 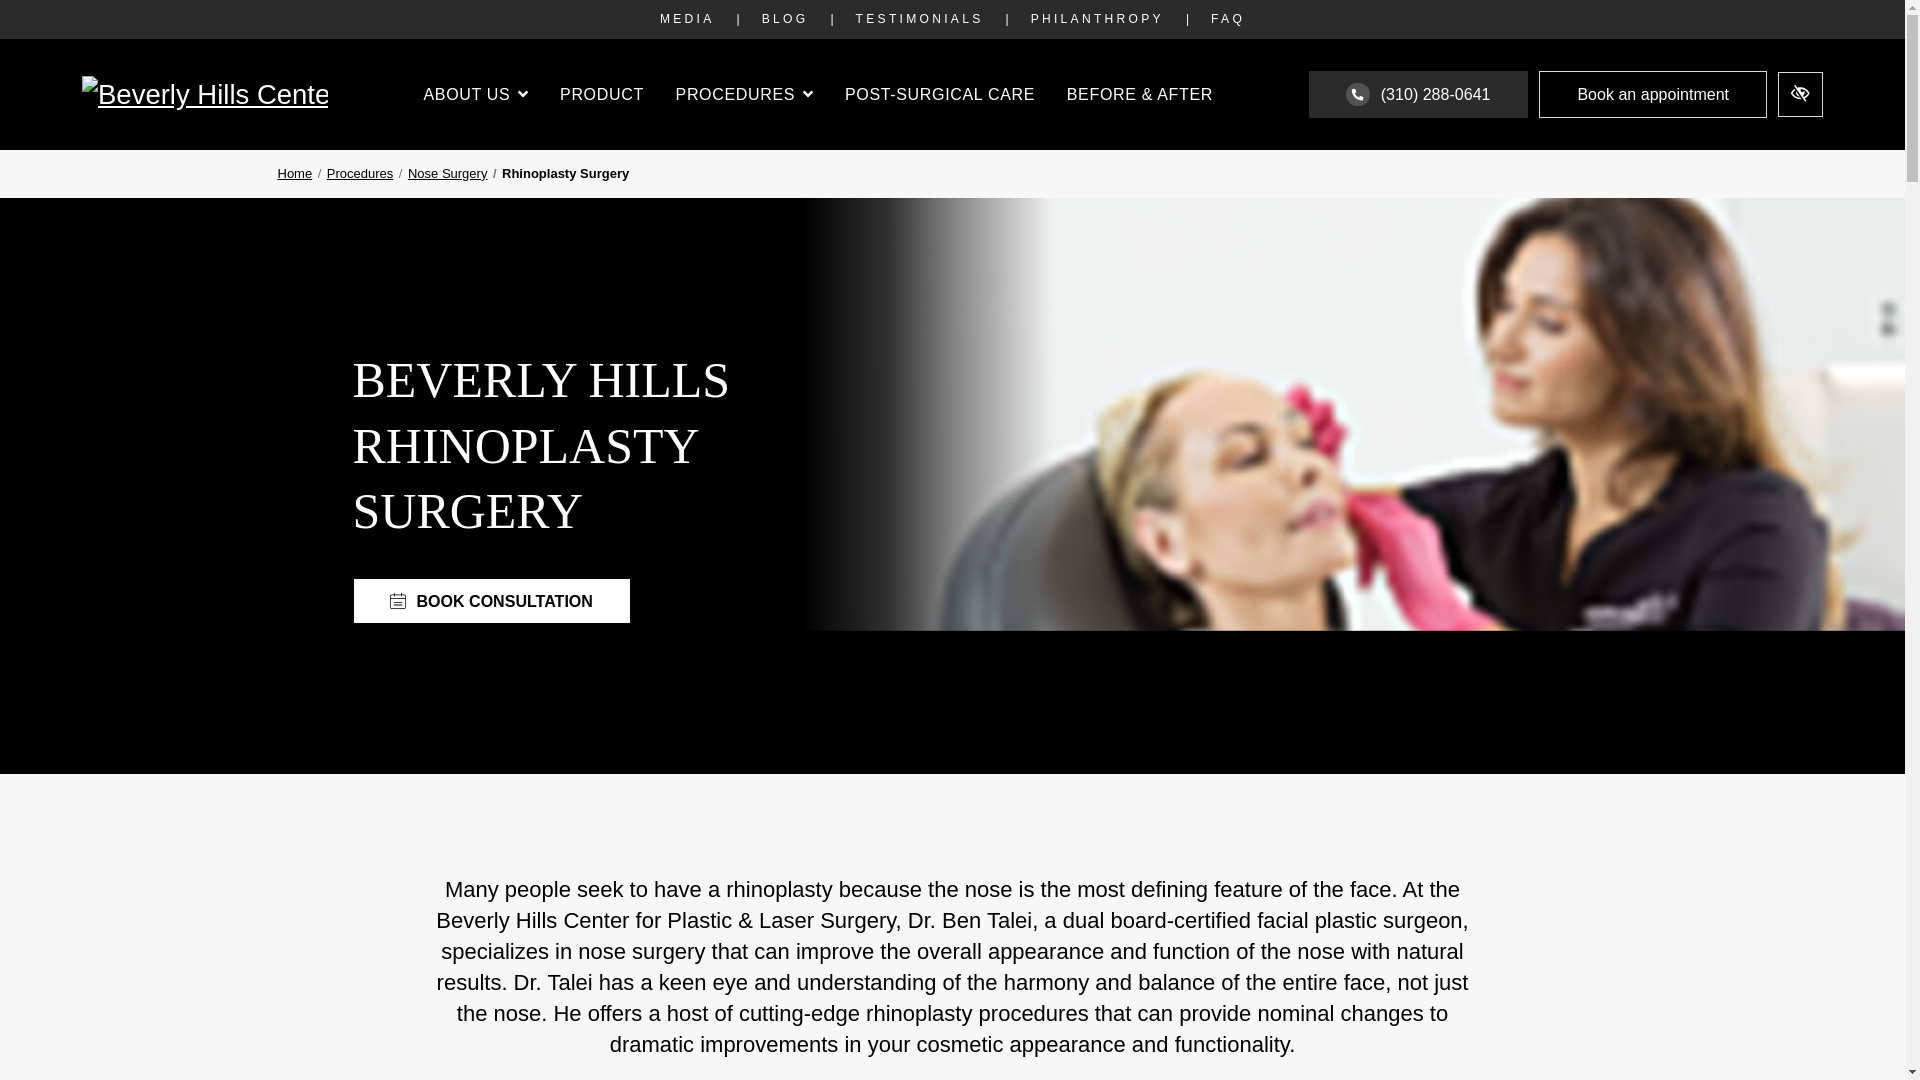 What do you see at coordinates (475, 94) in the screenshot?
I see `ABOUT US` at bounding box center [475, 94].